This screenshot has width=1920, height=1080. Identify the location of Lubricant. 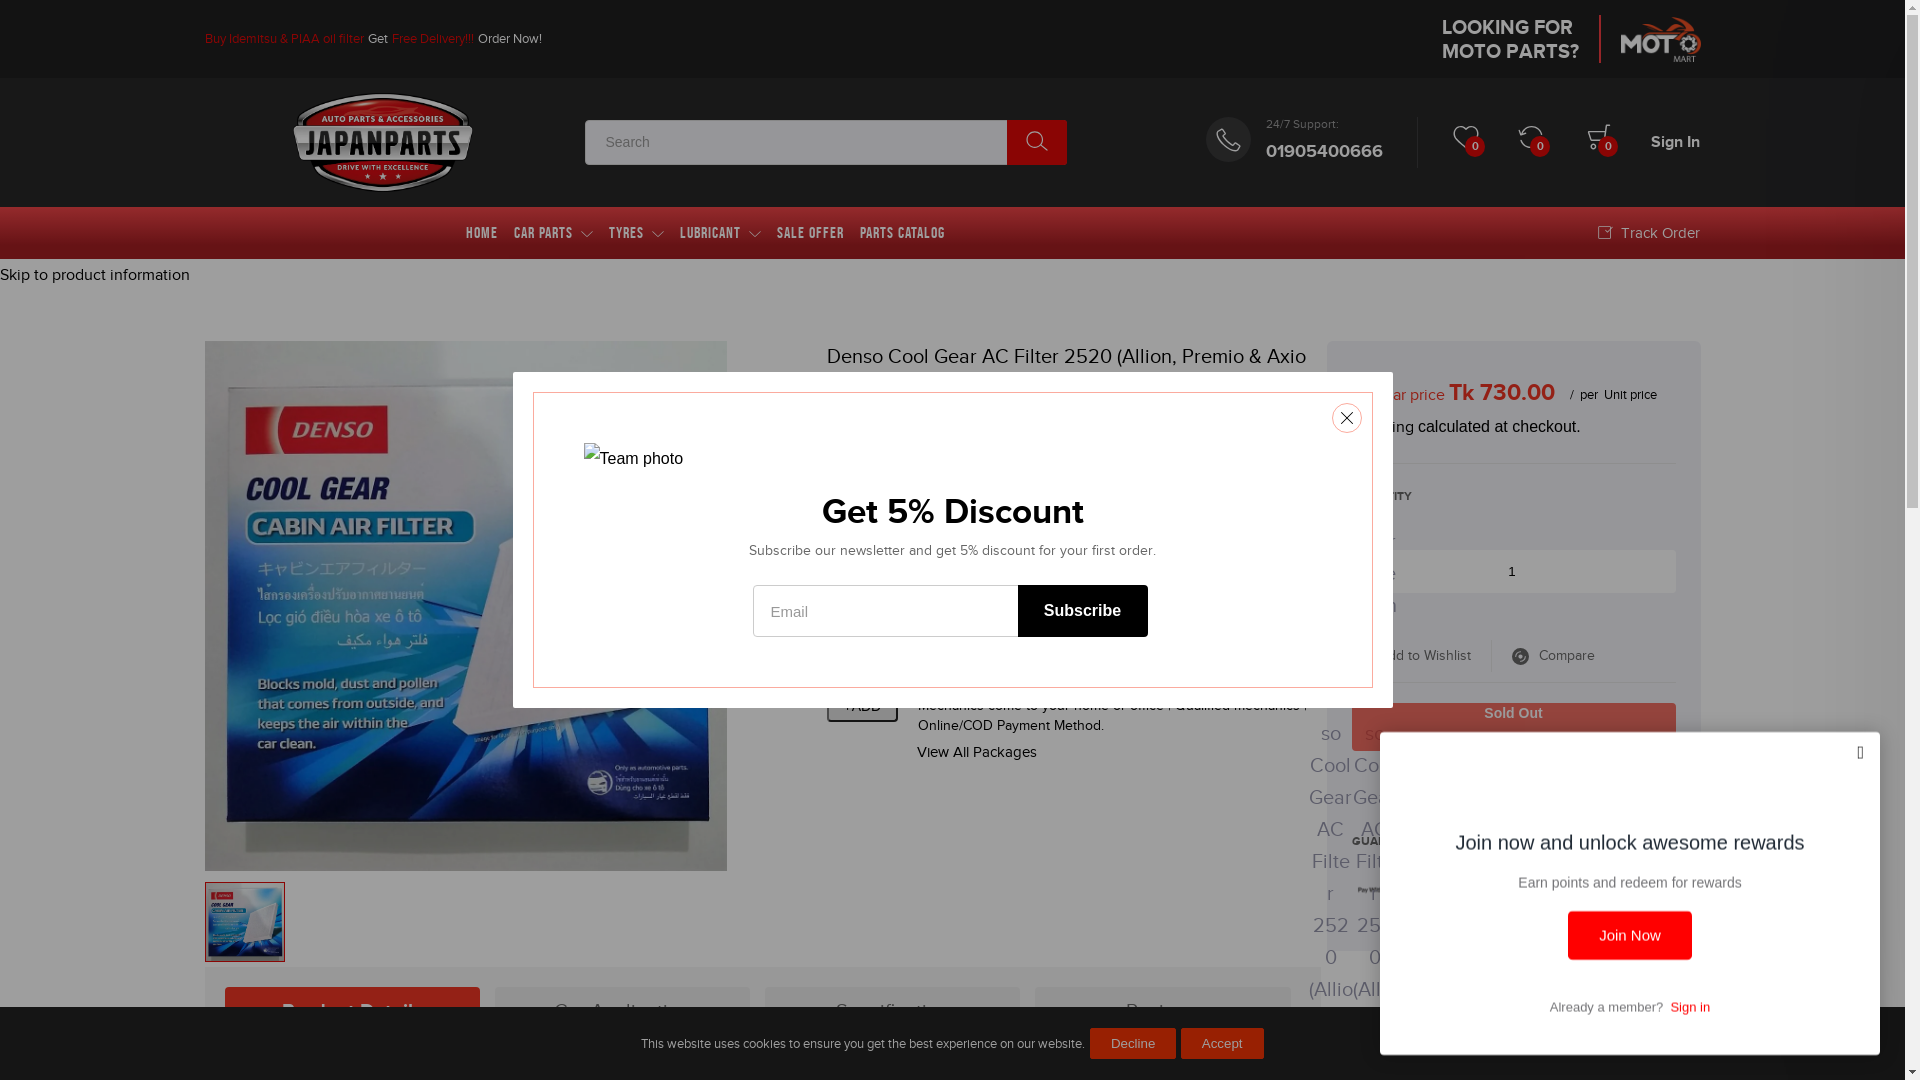
(720, 233).